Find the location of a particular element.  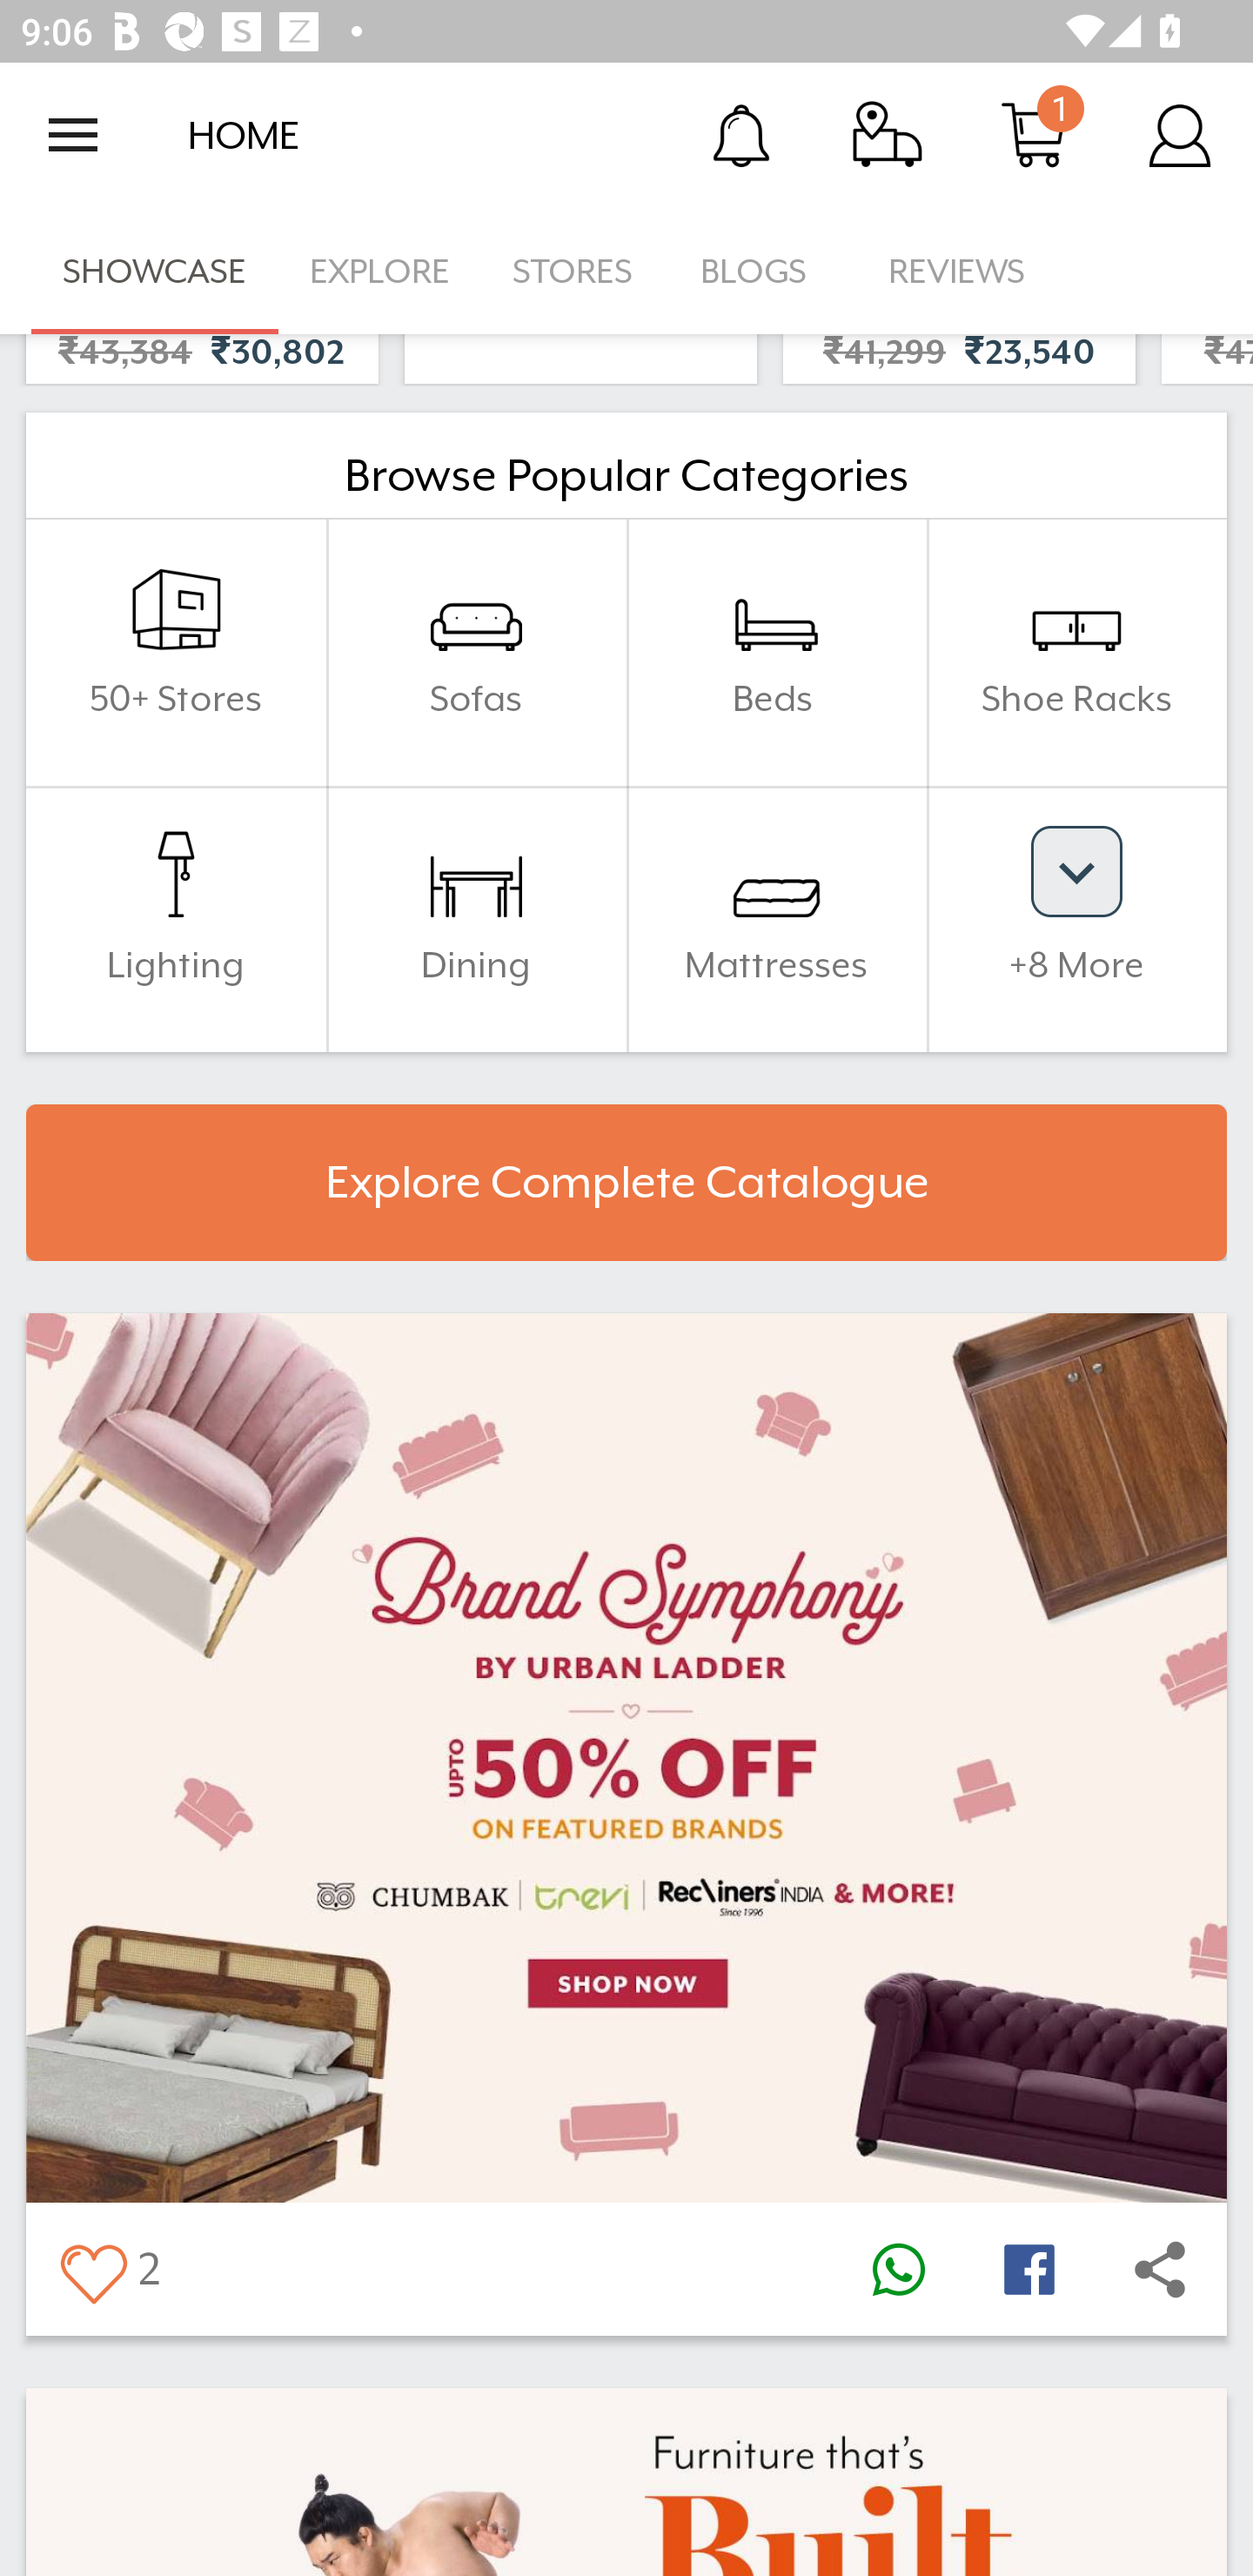

 is located at coordinates (92, 2270).